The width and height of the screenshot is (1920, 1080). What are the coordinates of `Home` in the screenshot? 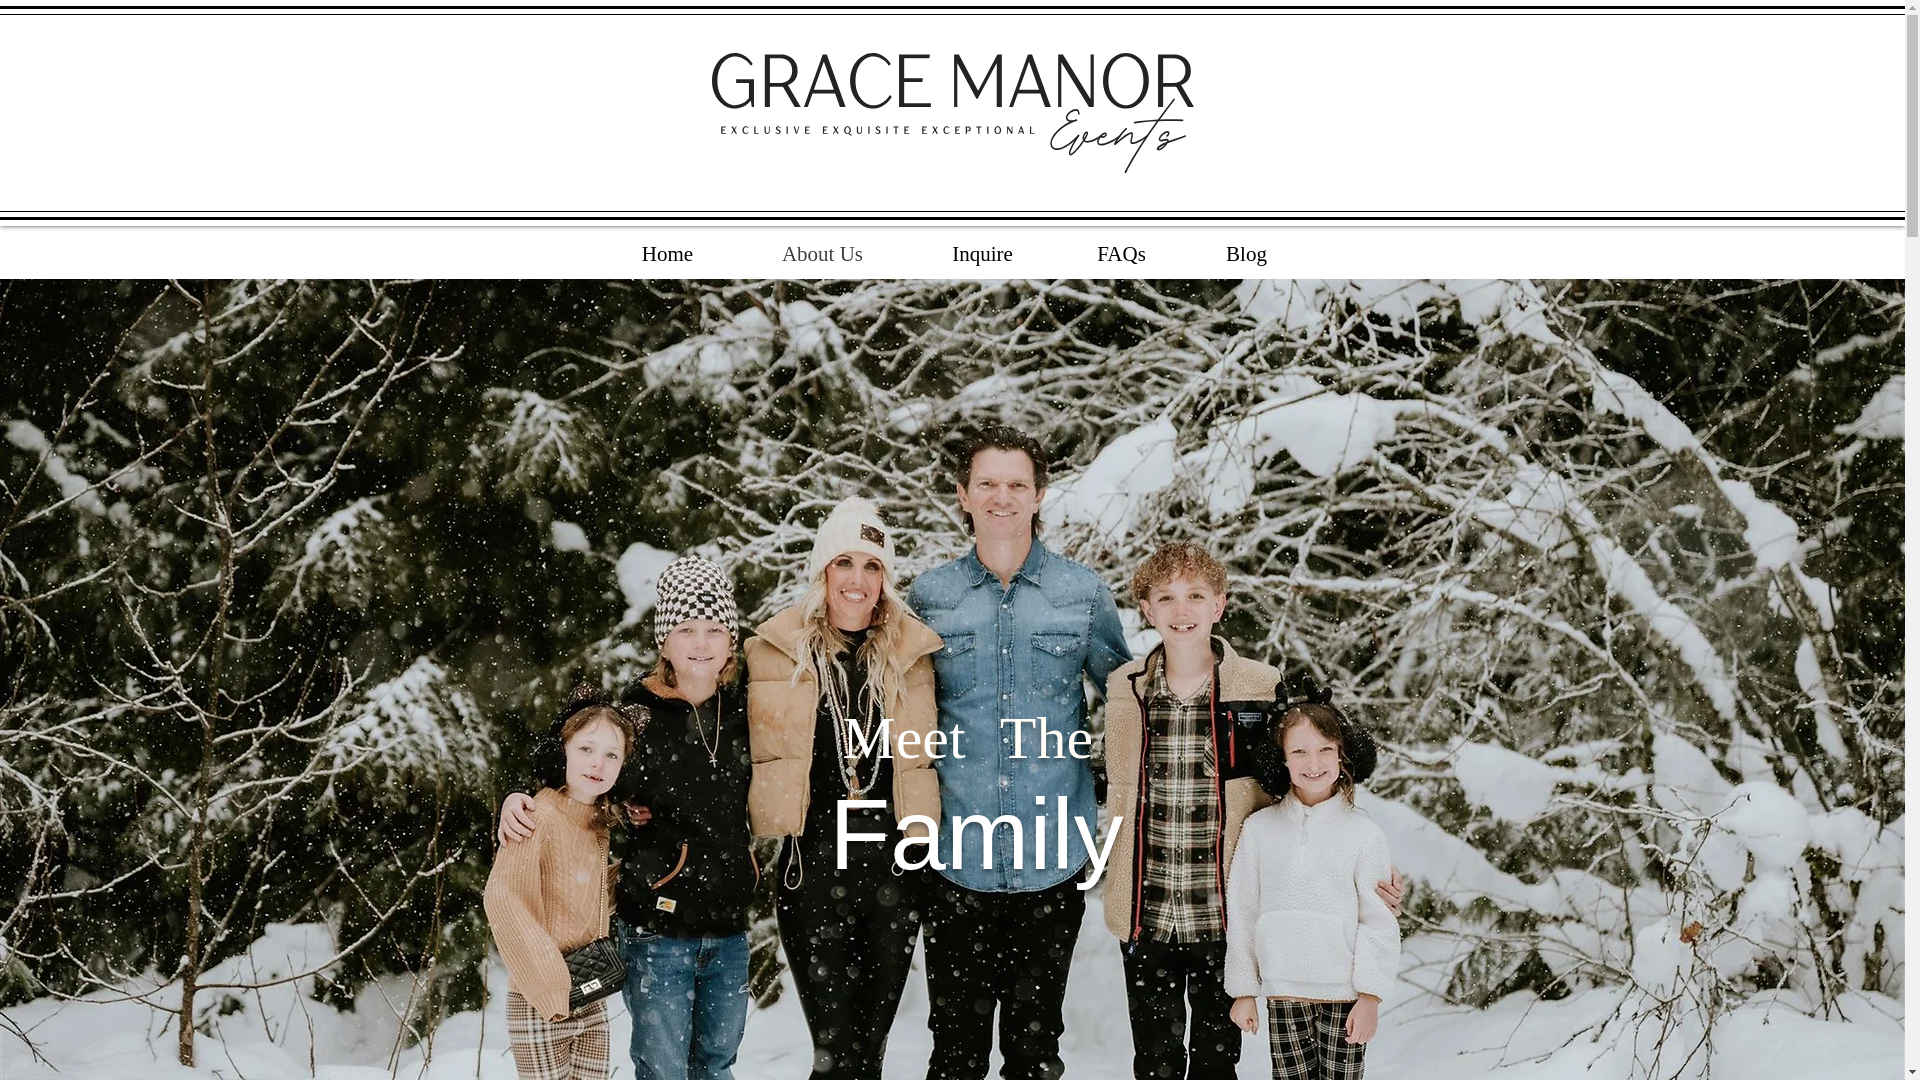 It's located at (666, 253).